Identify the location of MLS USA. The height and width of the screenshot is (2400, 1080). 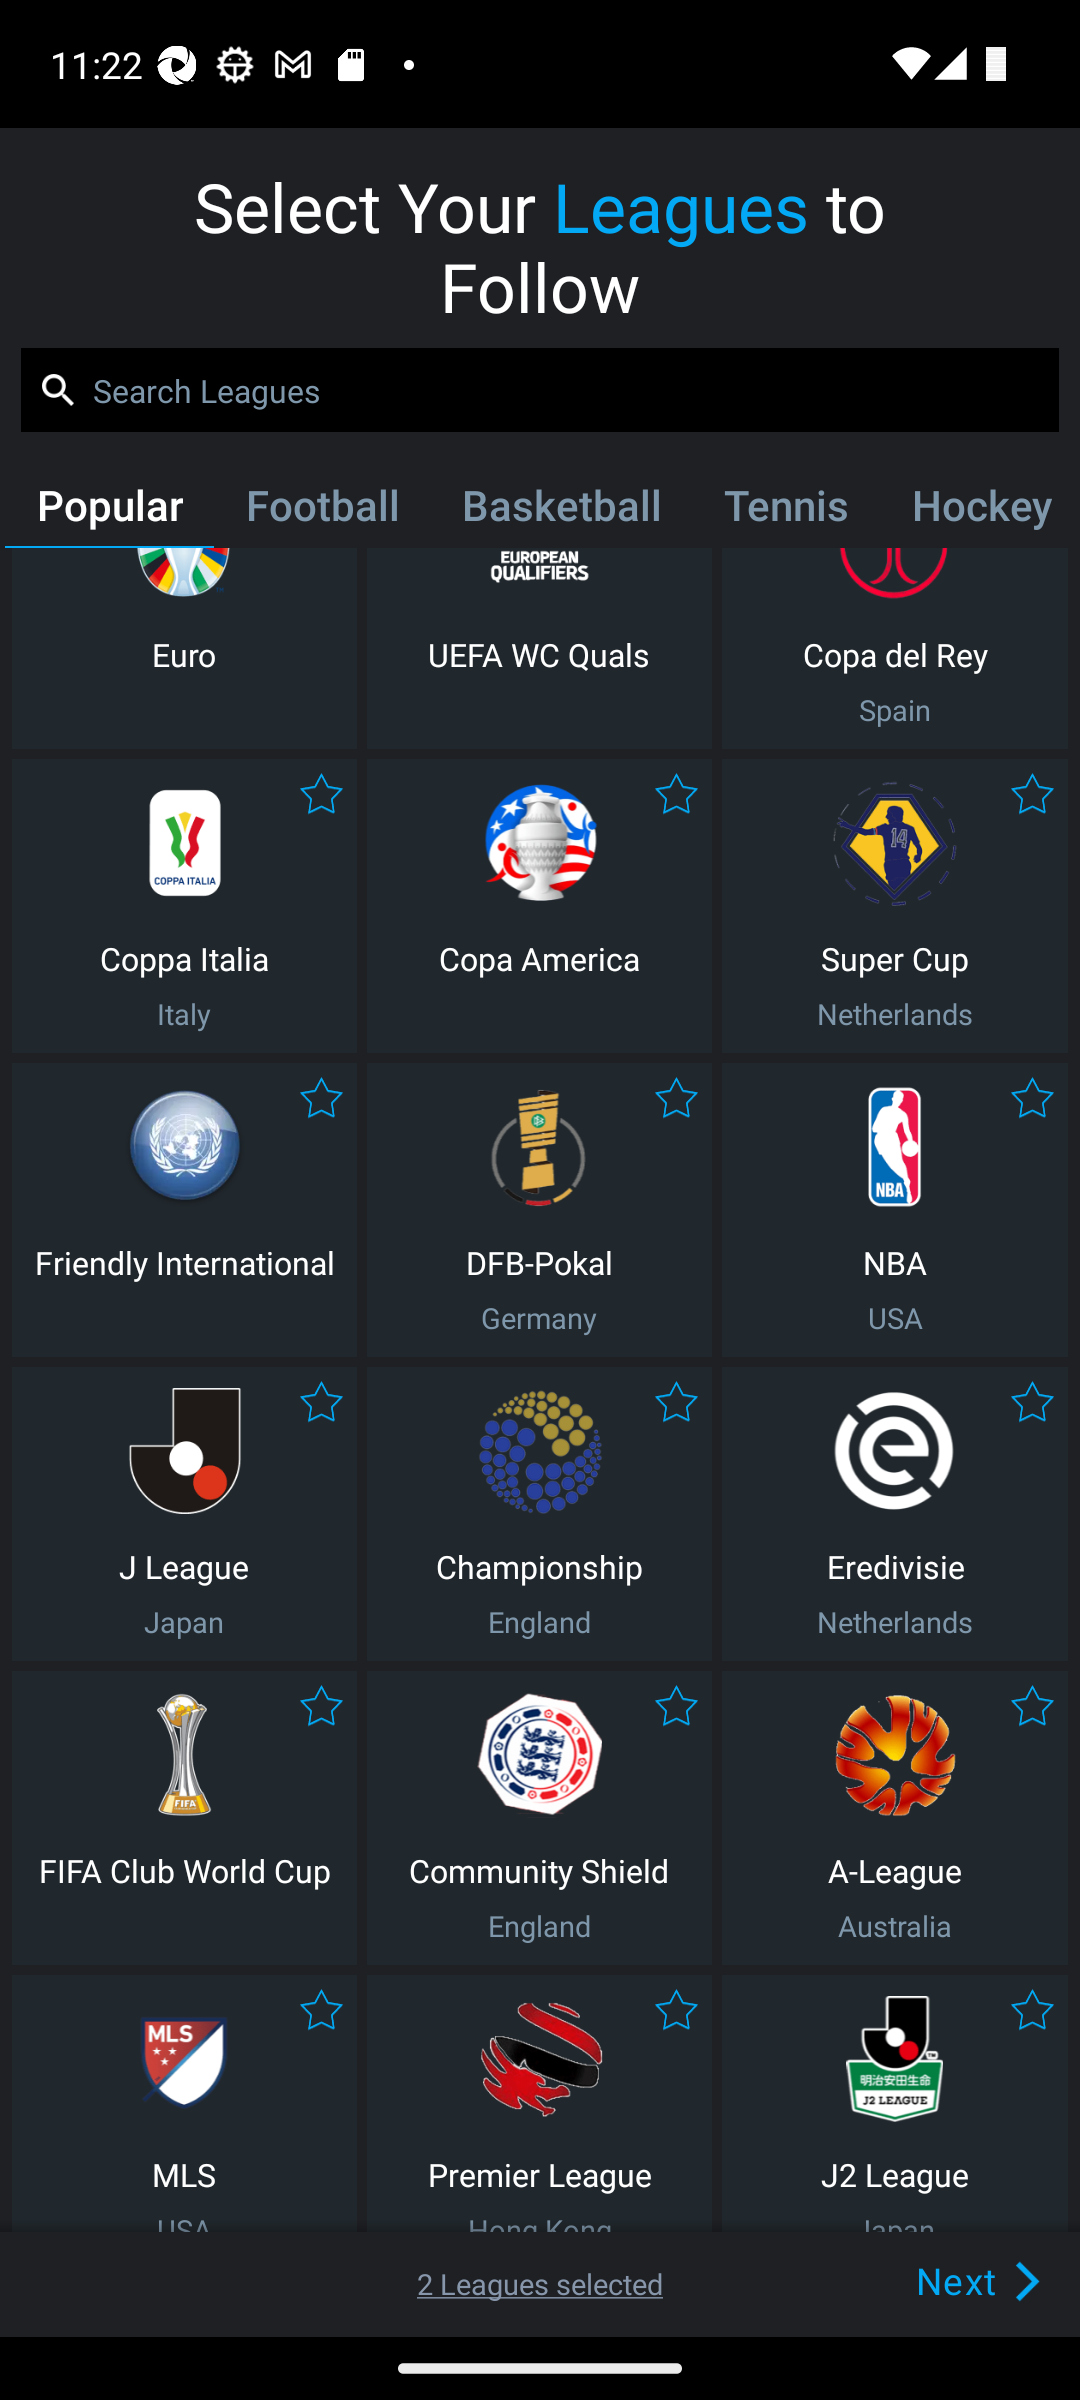
(184, 2104).